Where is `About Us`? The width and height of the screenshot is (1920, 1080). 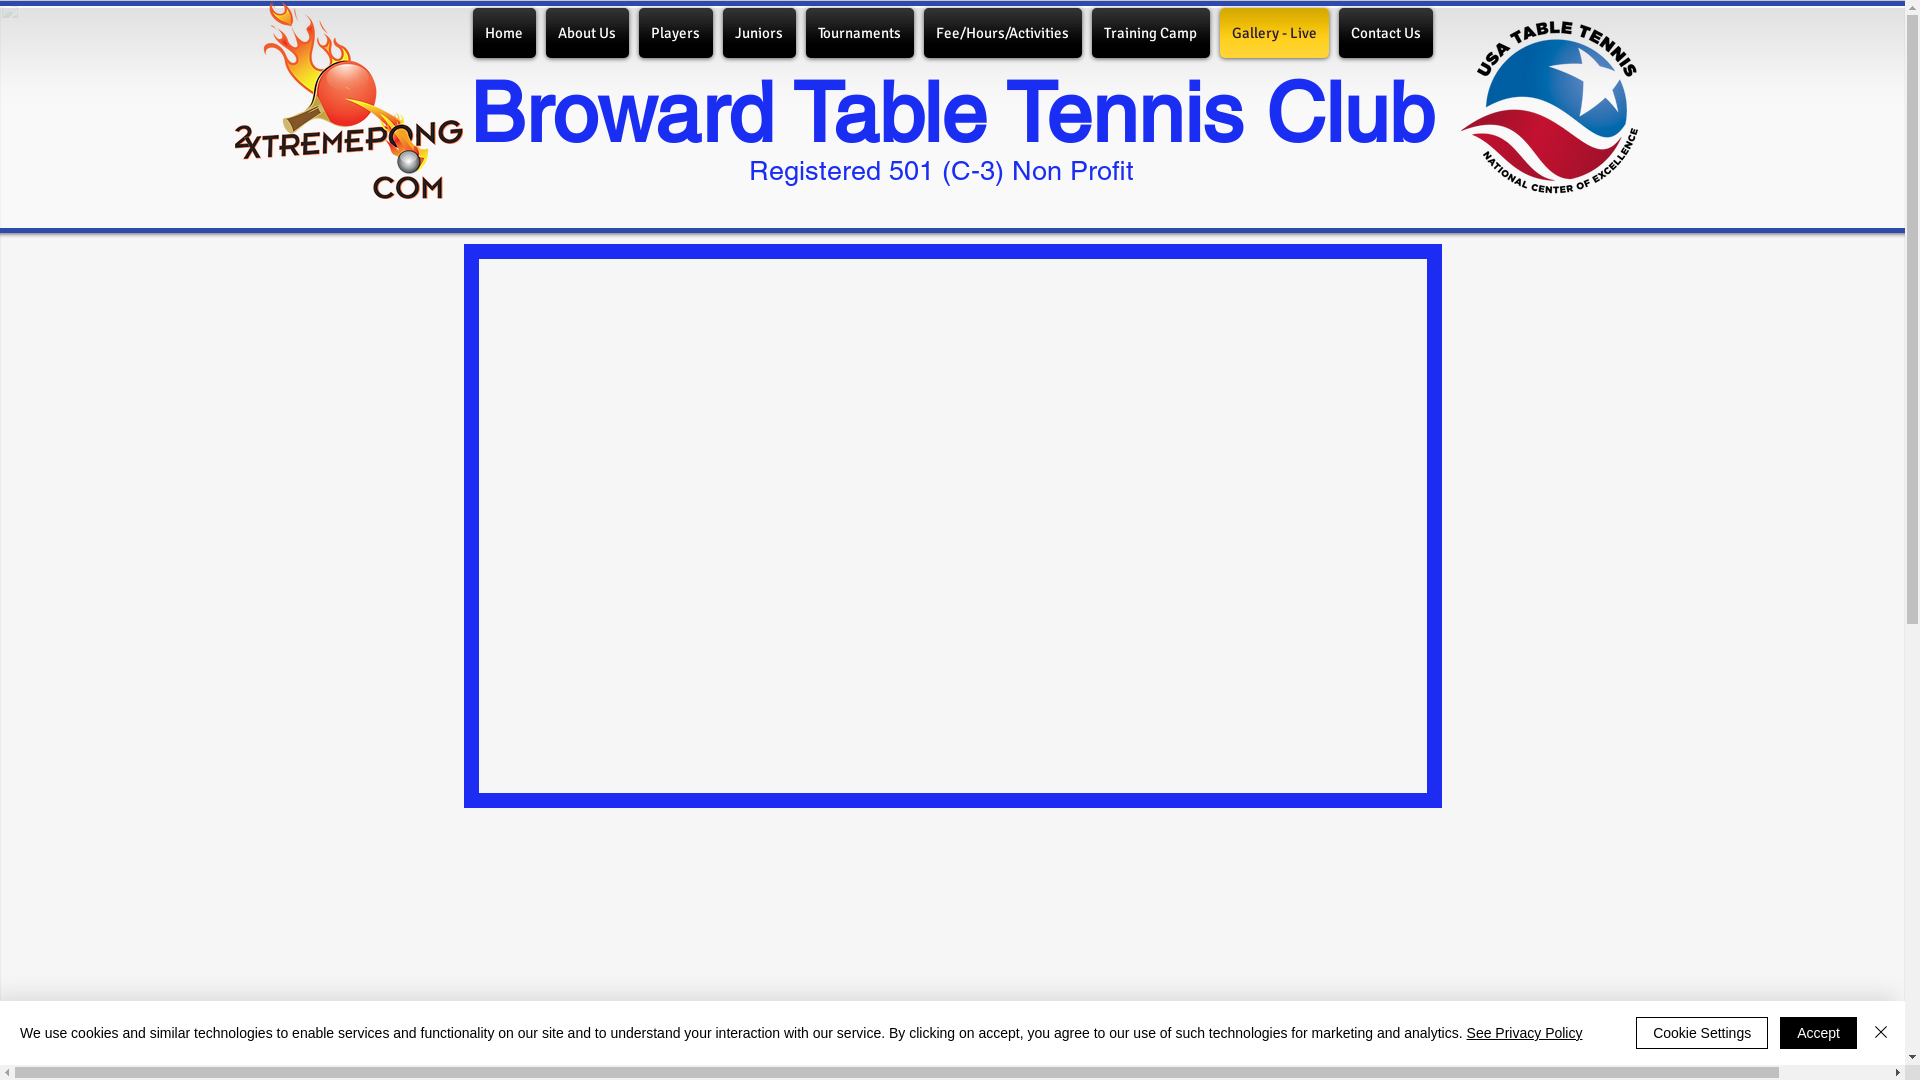 About Us is located at coordinates (586, 33).